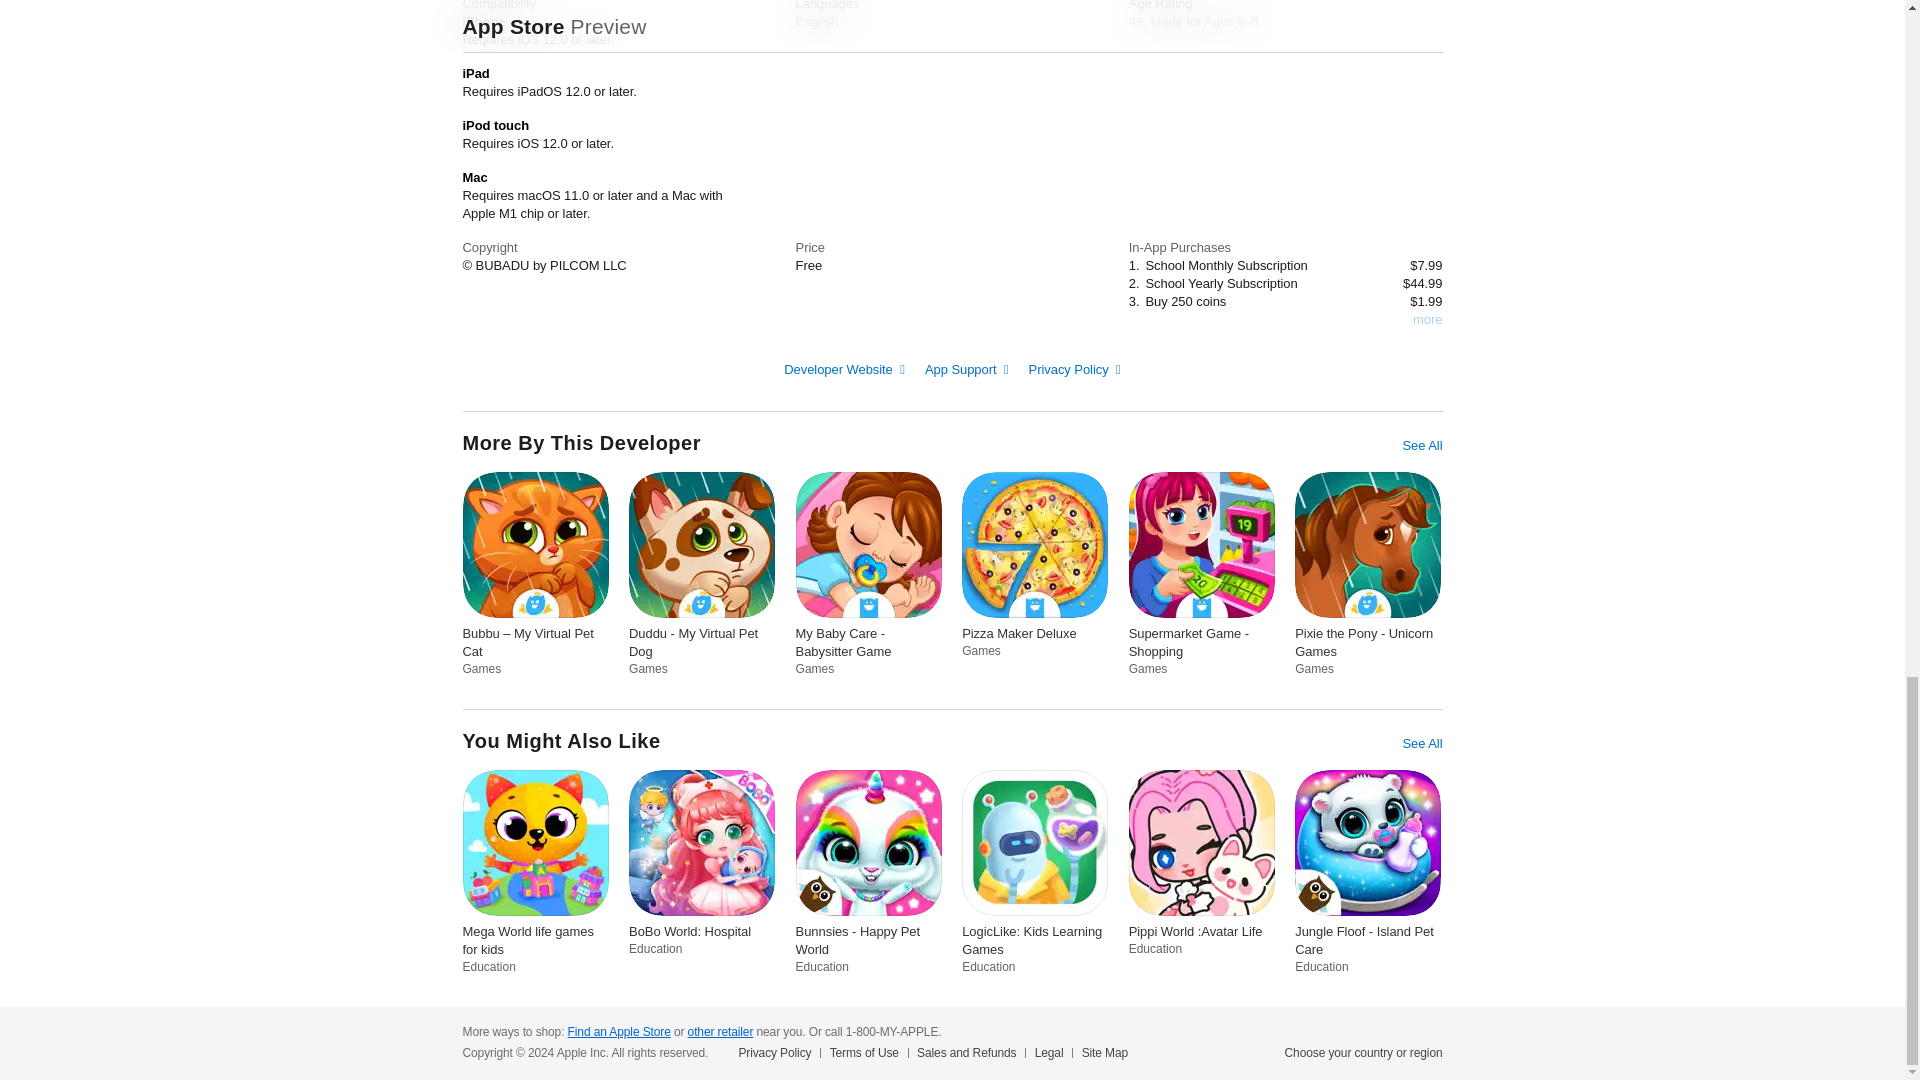 The image size is (1920, 1080). What do you see at coordinates (967, 368) in the screenshot?
I see `App Support` at bounding box center [967, 368].